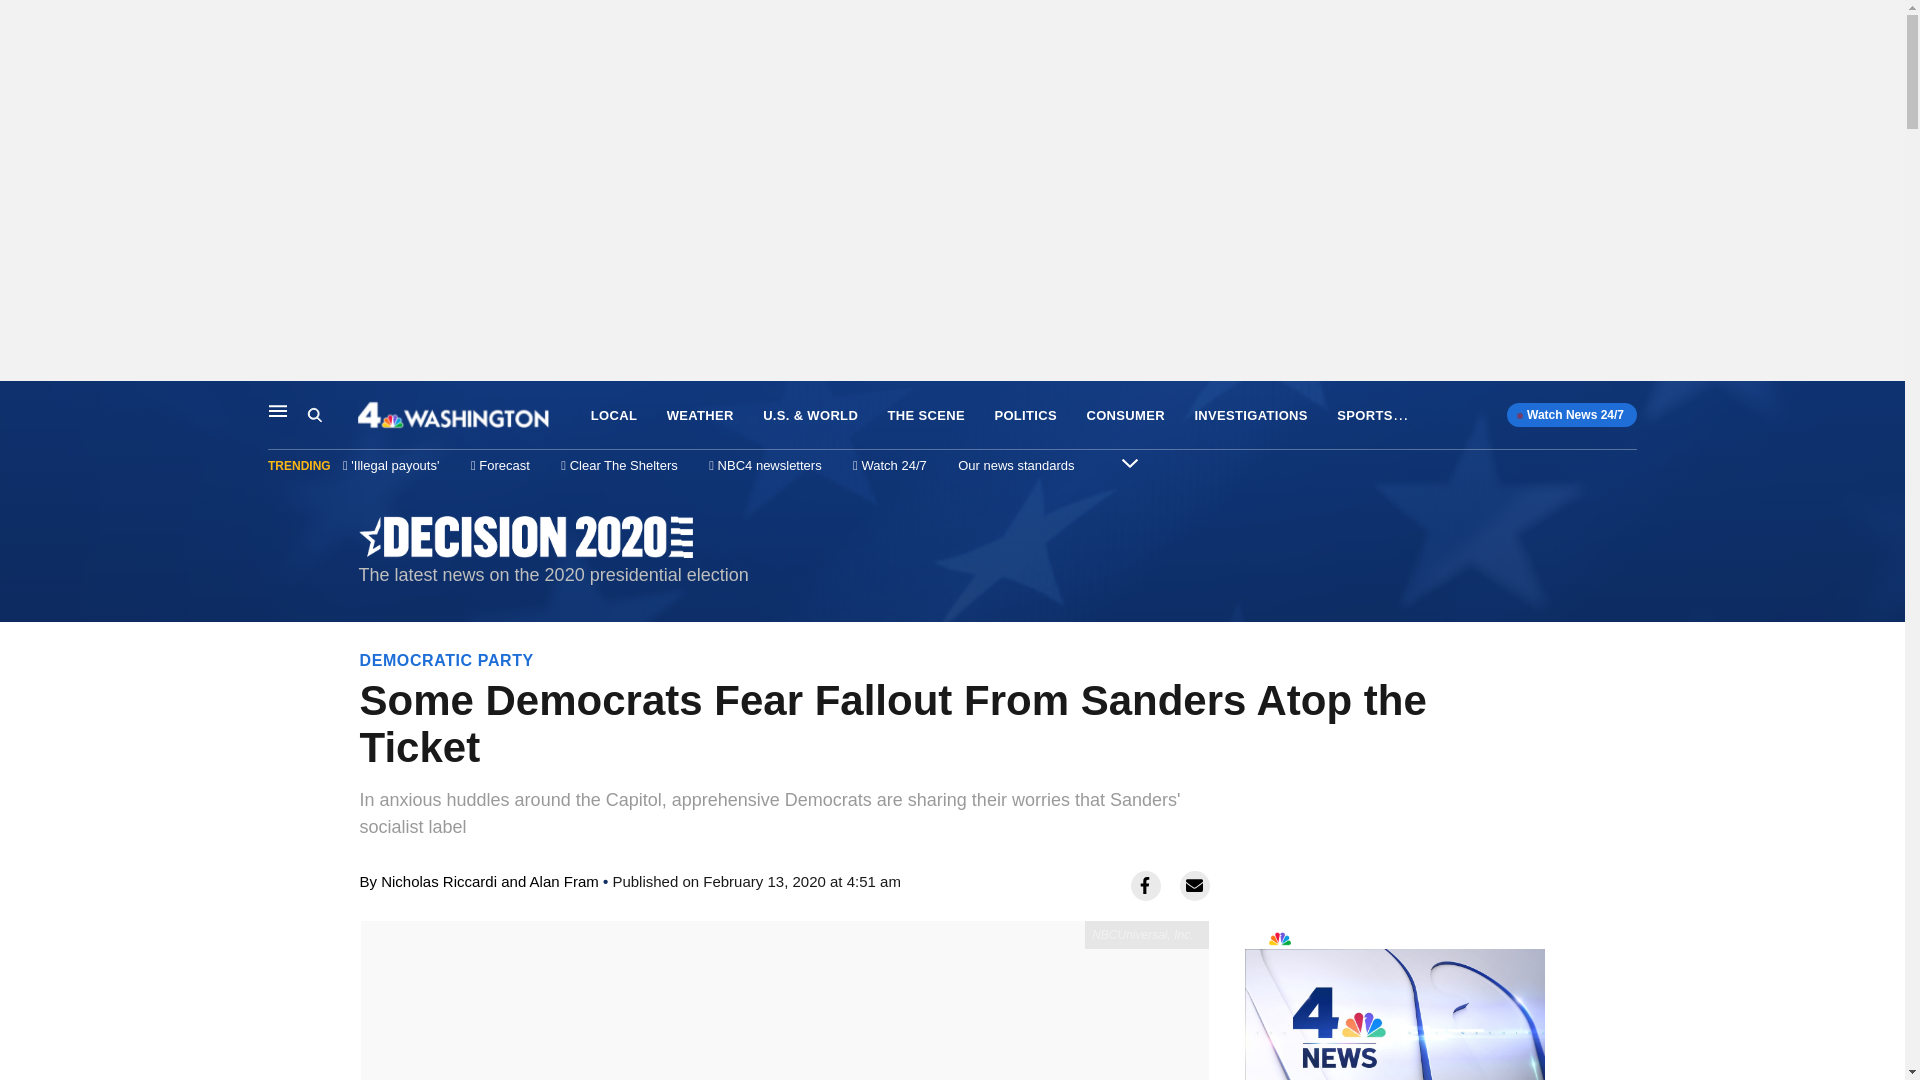 This screenshot has height=1080, width=1920. I want to click on DEMOCRATIC PARTY, so click(614, 416).